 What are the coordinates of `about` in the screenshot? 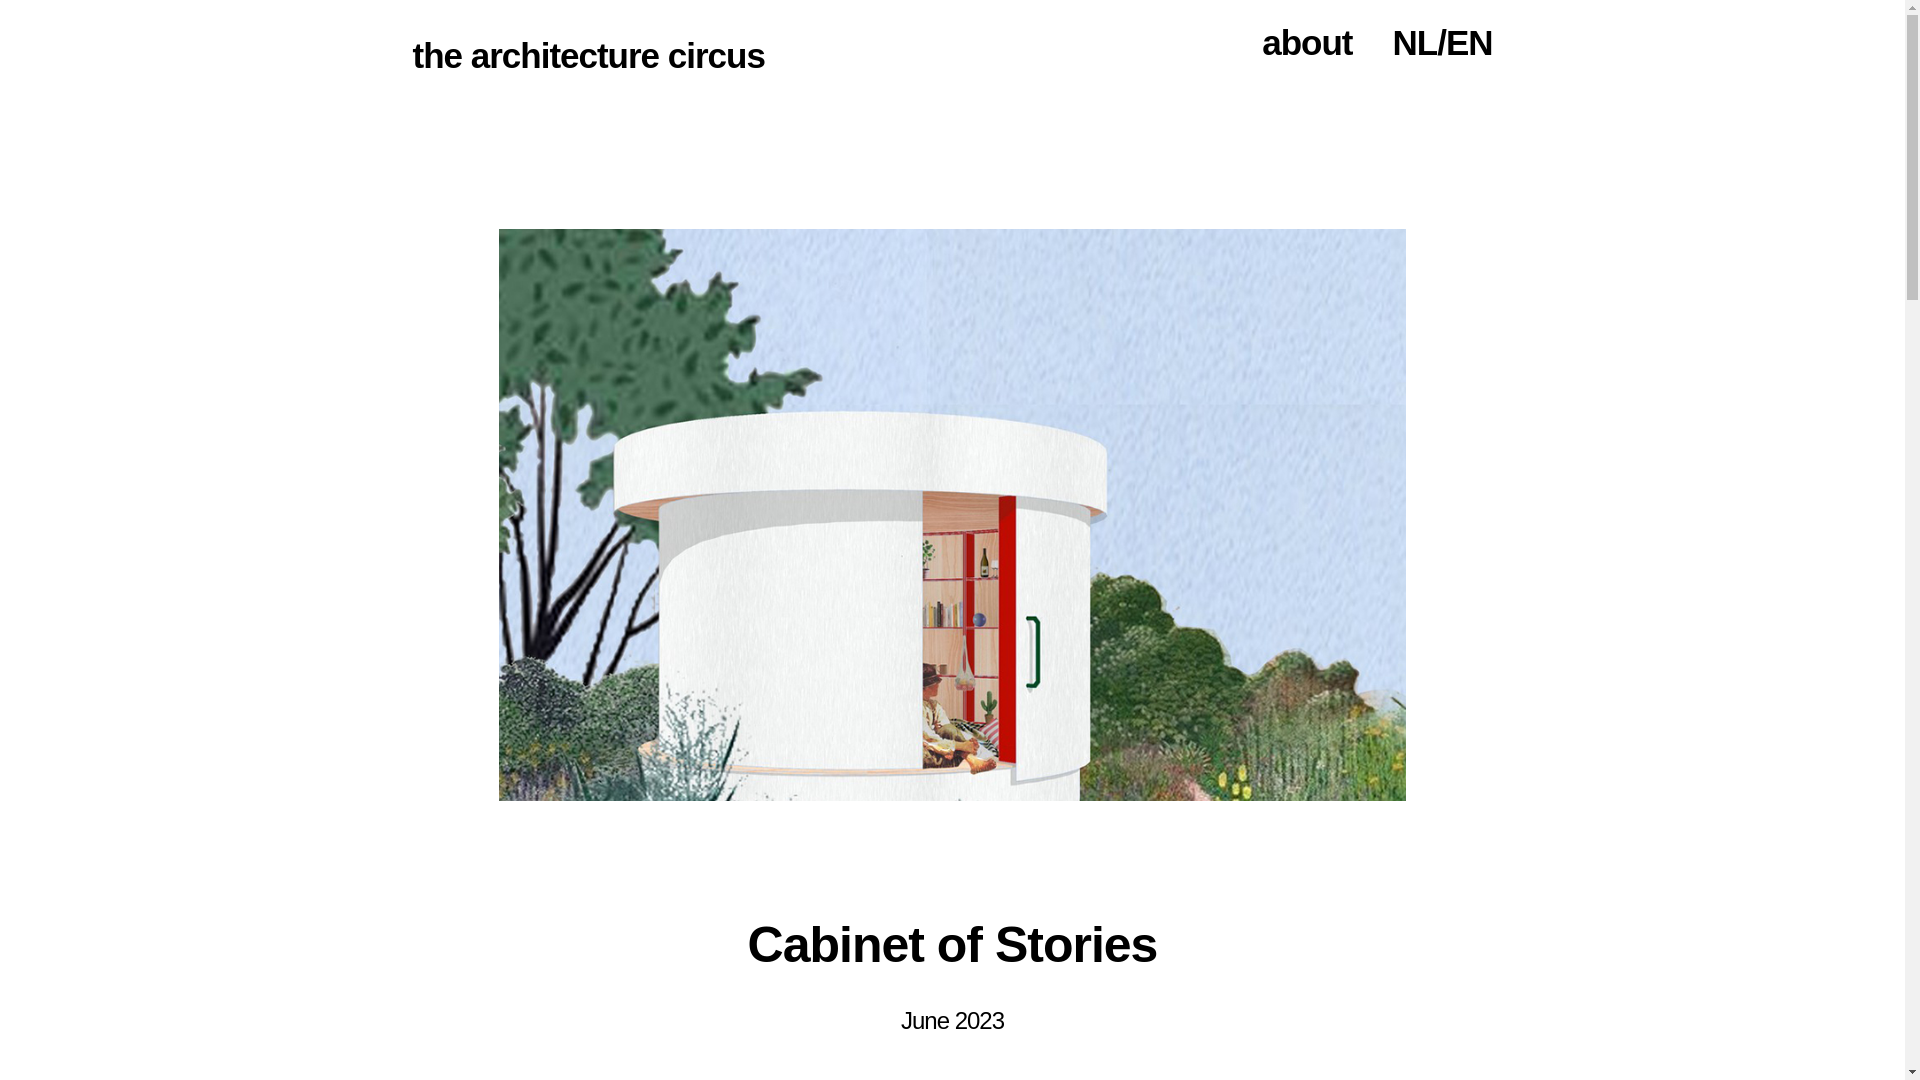 It's located at (1307, 42).